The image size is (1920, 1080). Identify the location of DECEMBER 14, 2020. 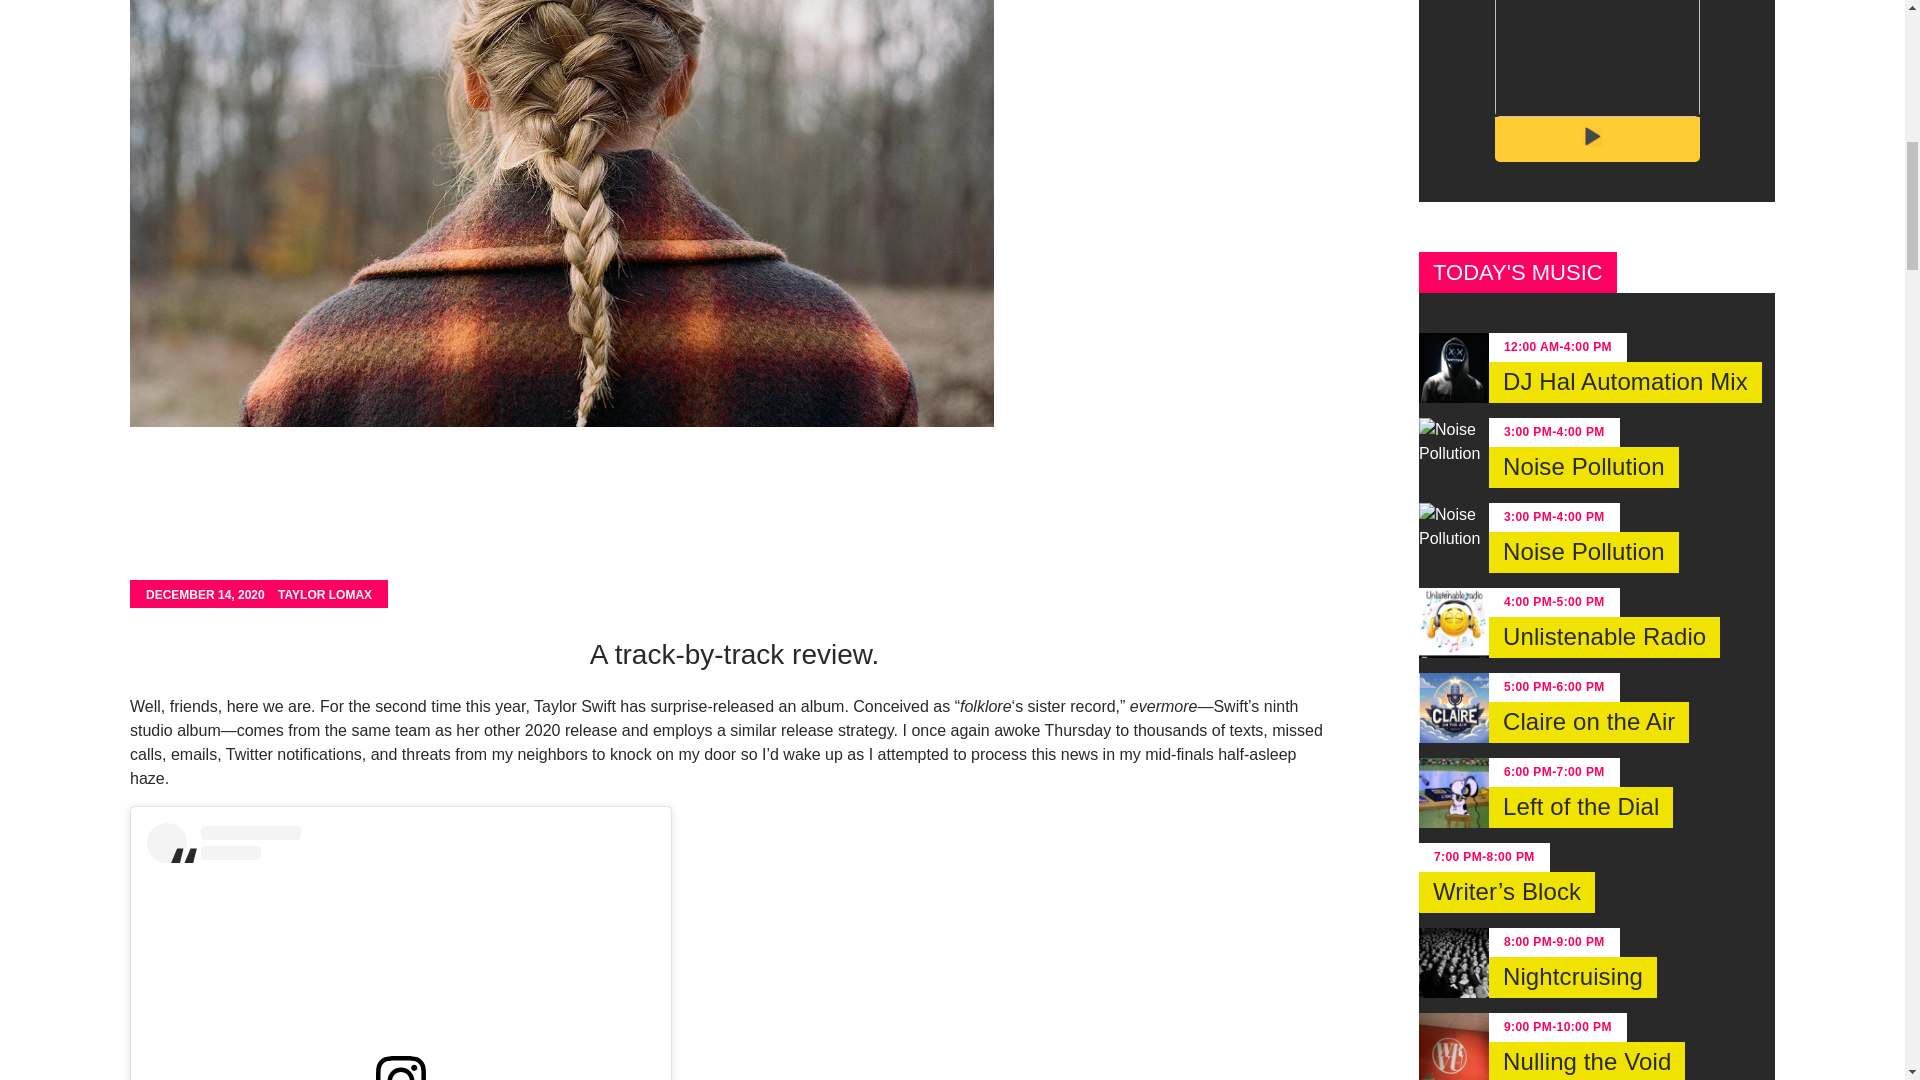
(204, 594).